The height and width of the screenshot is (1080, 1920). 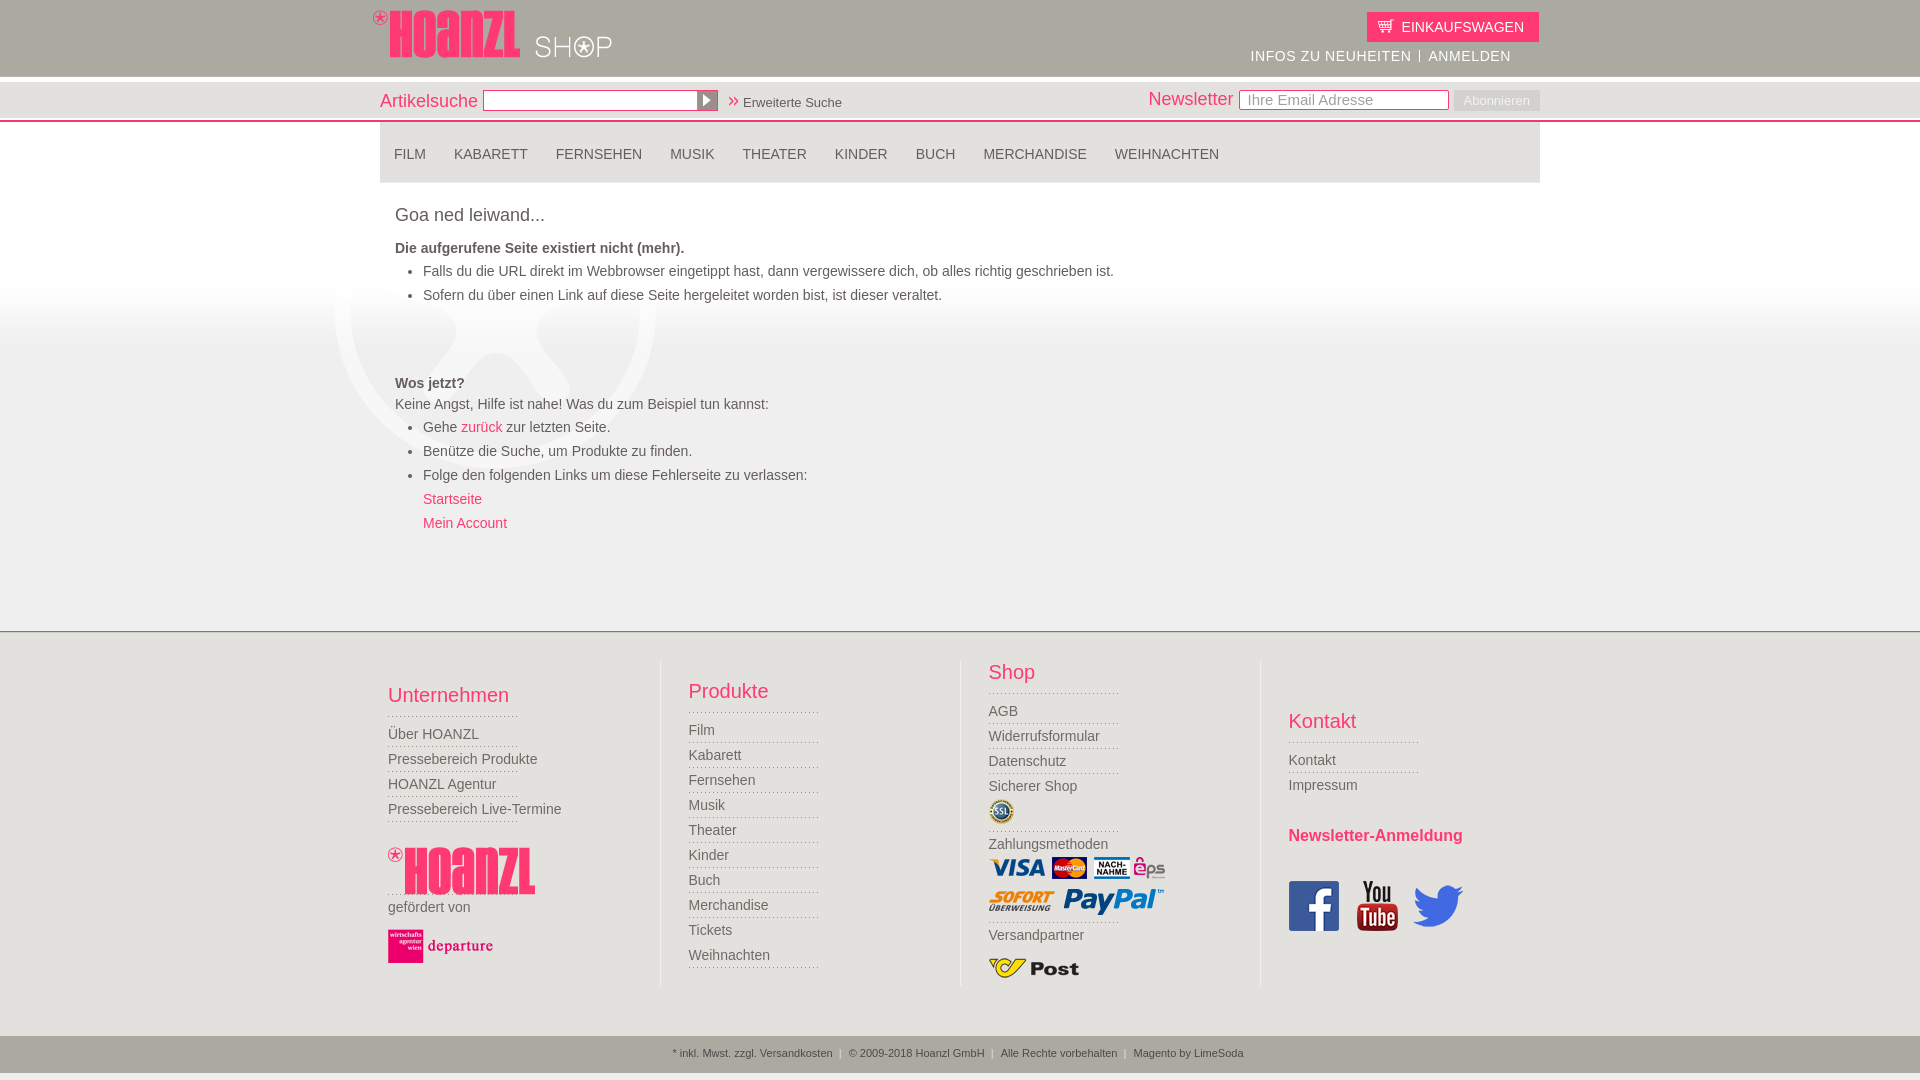 I want to click on EINKAUFSWAGEN, so click(x=1453, y=26).